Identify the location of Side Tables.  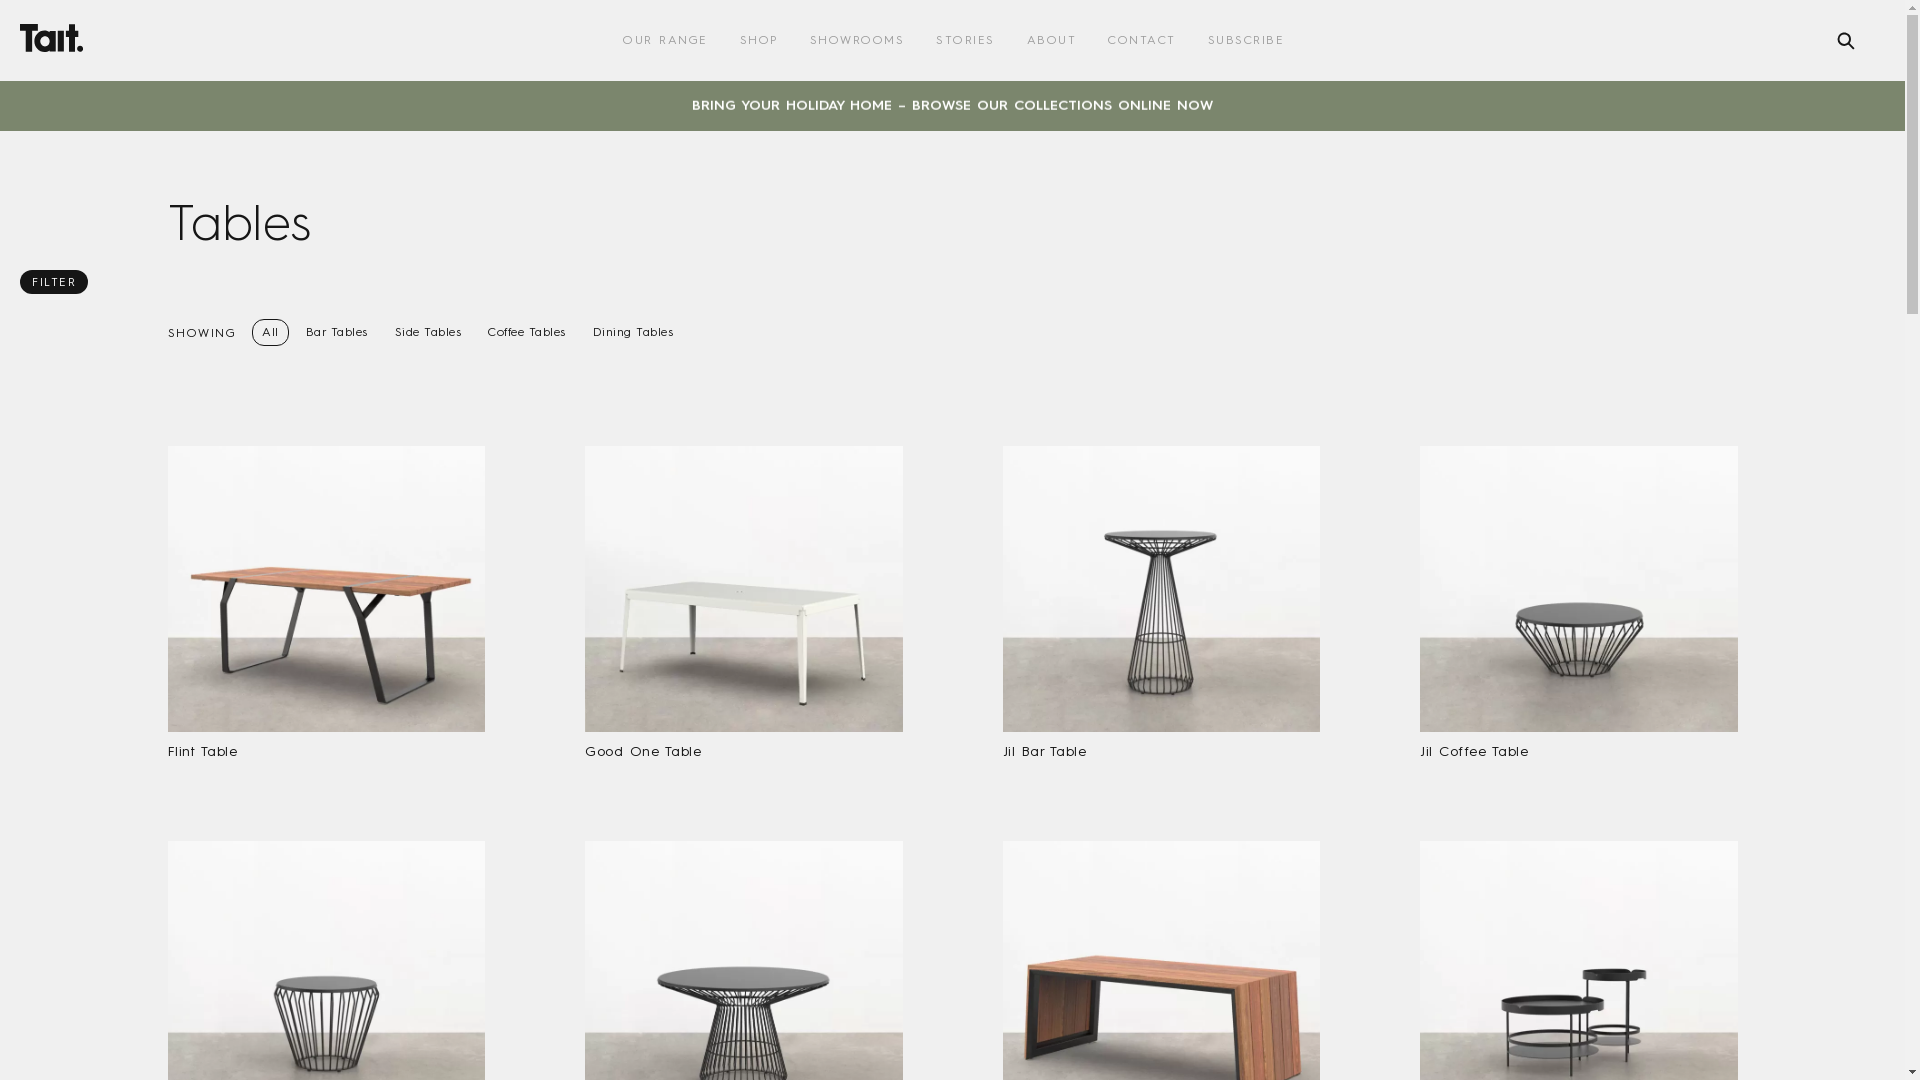
(428, 332).